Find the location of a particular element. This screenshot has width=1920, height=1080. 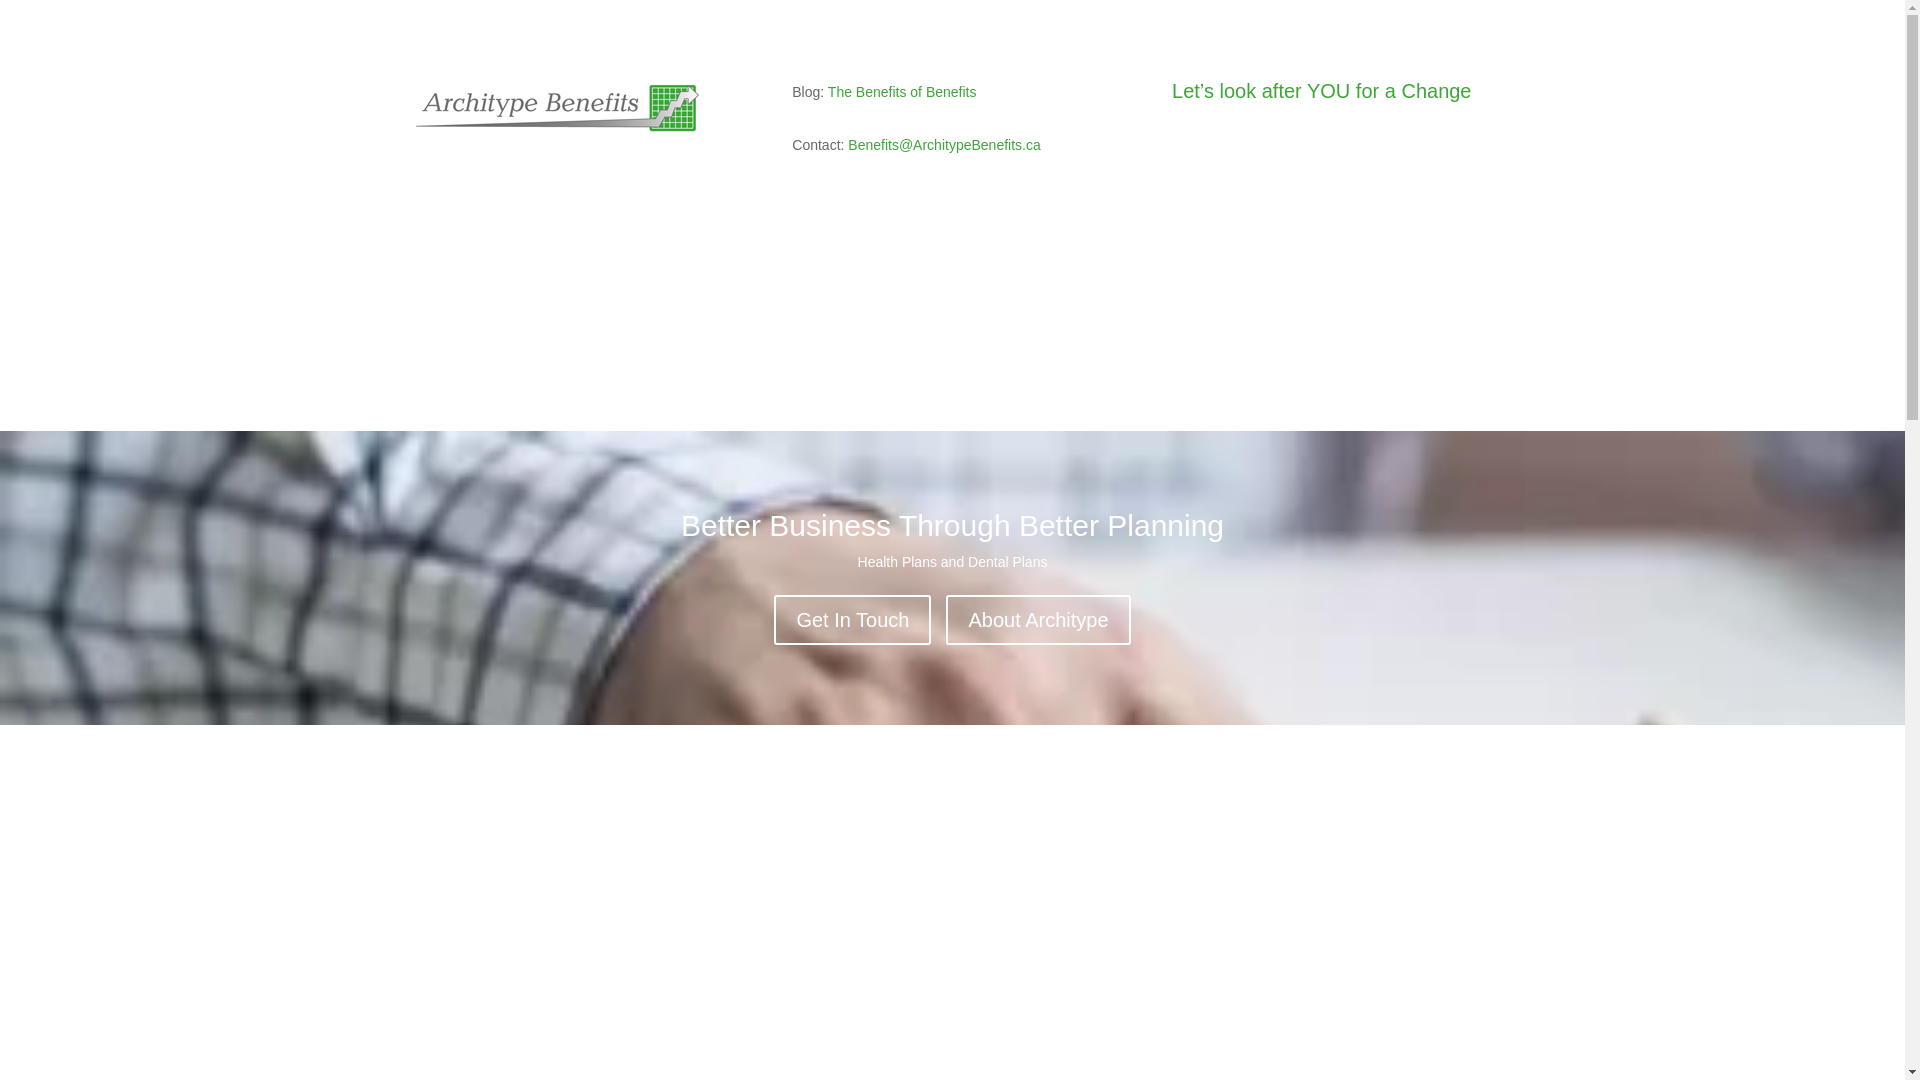

Contact Us is located at coordinates (1144, 339).